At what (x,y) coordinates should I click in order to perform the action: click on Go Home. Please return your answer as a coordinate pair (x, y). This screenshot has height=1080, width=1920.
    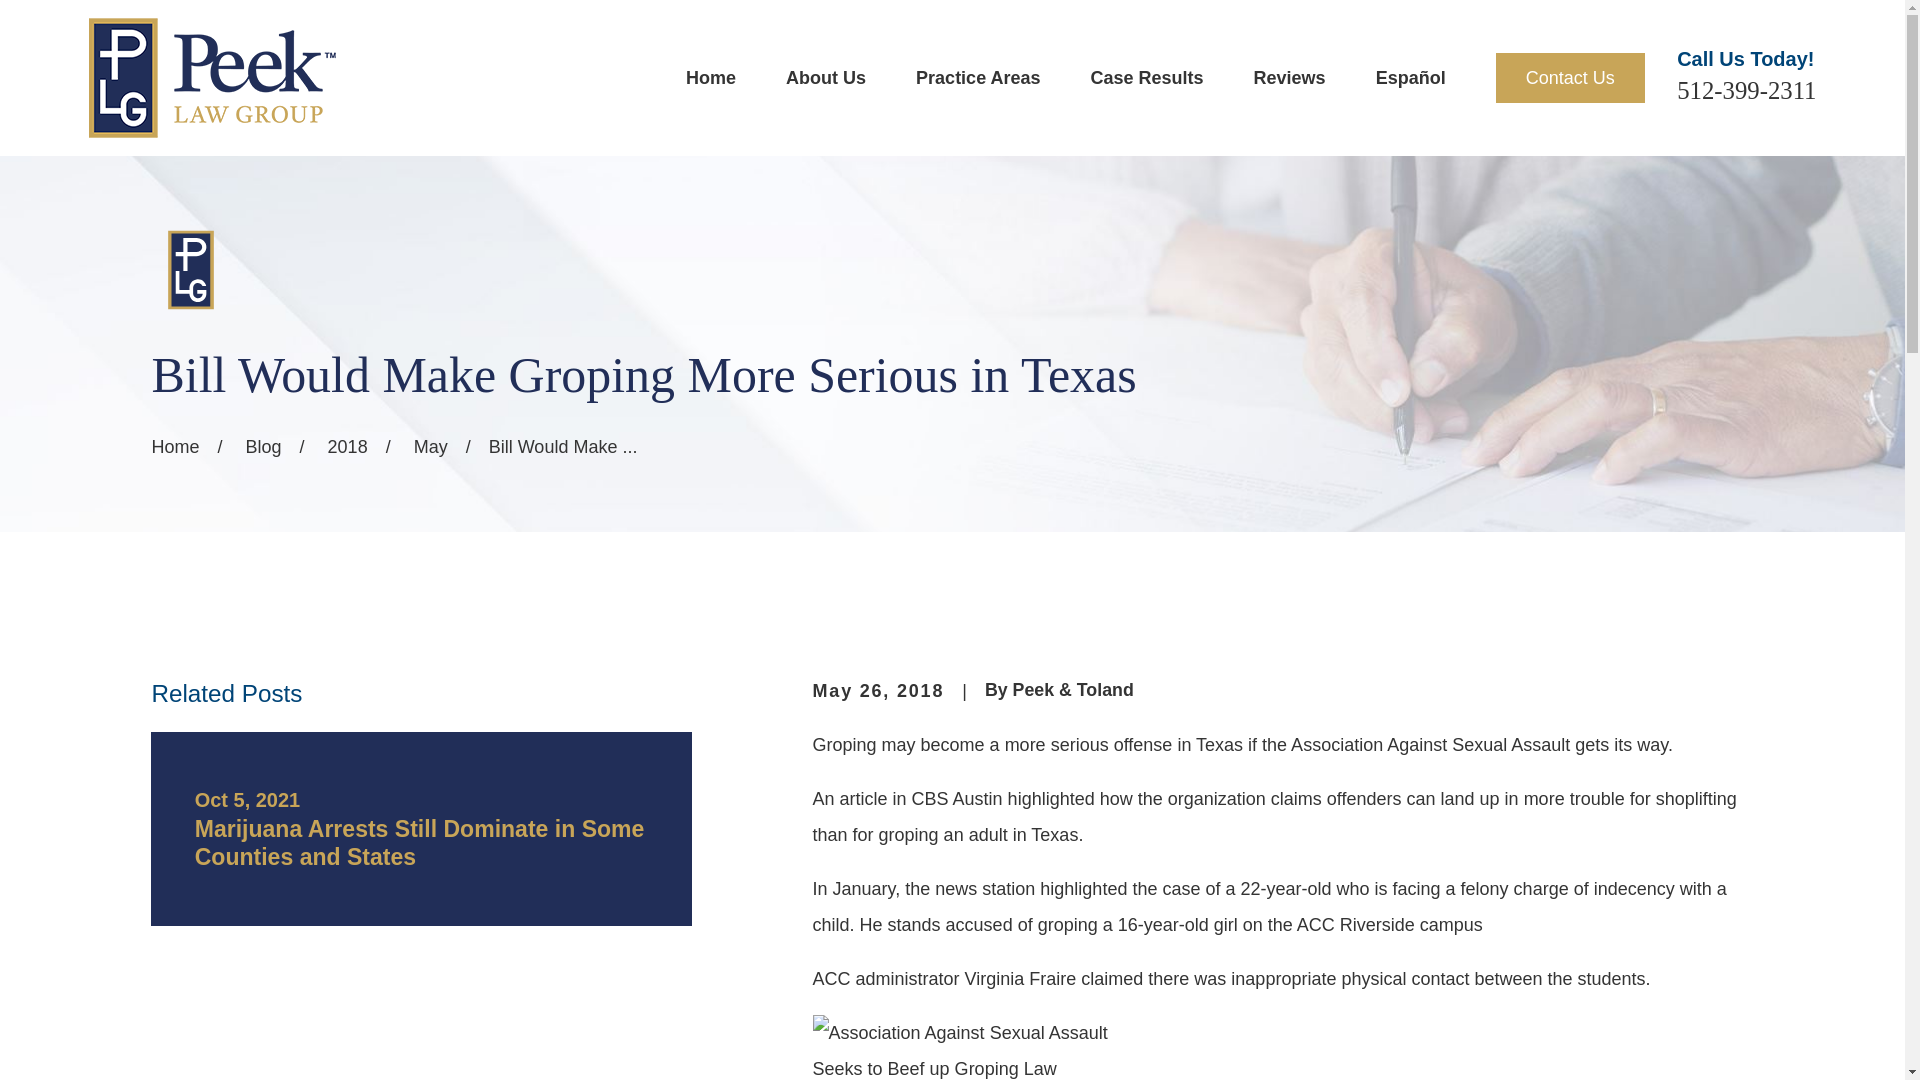
    Looking at the image, I should click on (175, 446).